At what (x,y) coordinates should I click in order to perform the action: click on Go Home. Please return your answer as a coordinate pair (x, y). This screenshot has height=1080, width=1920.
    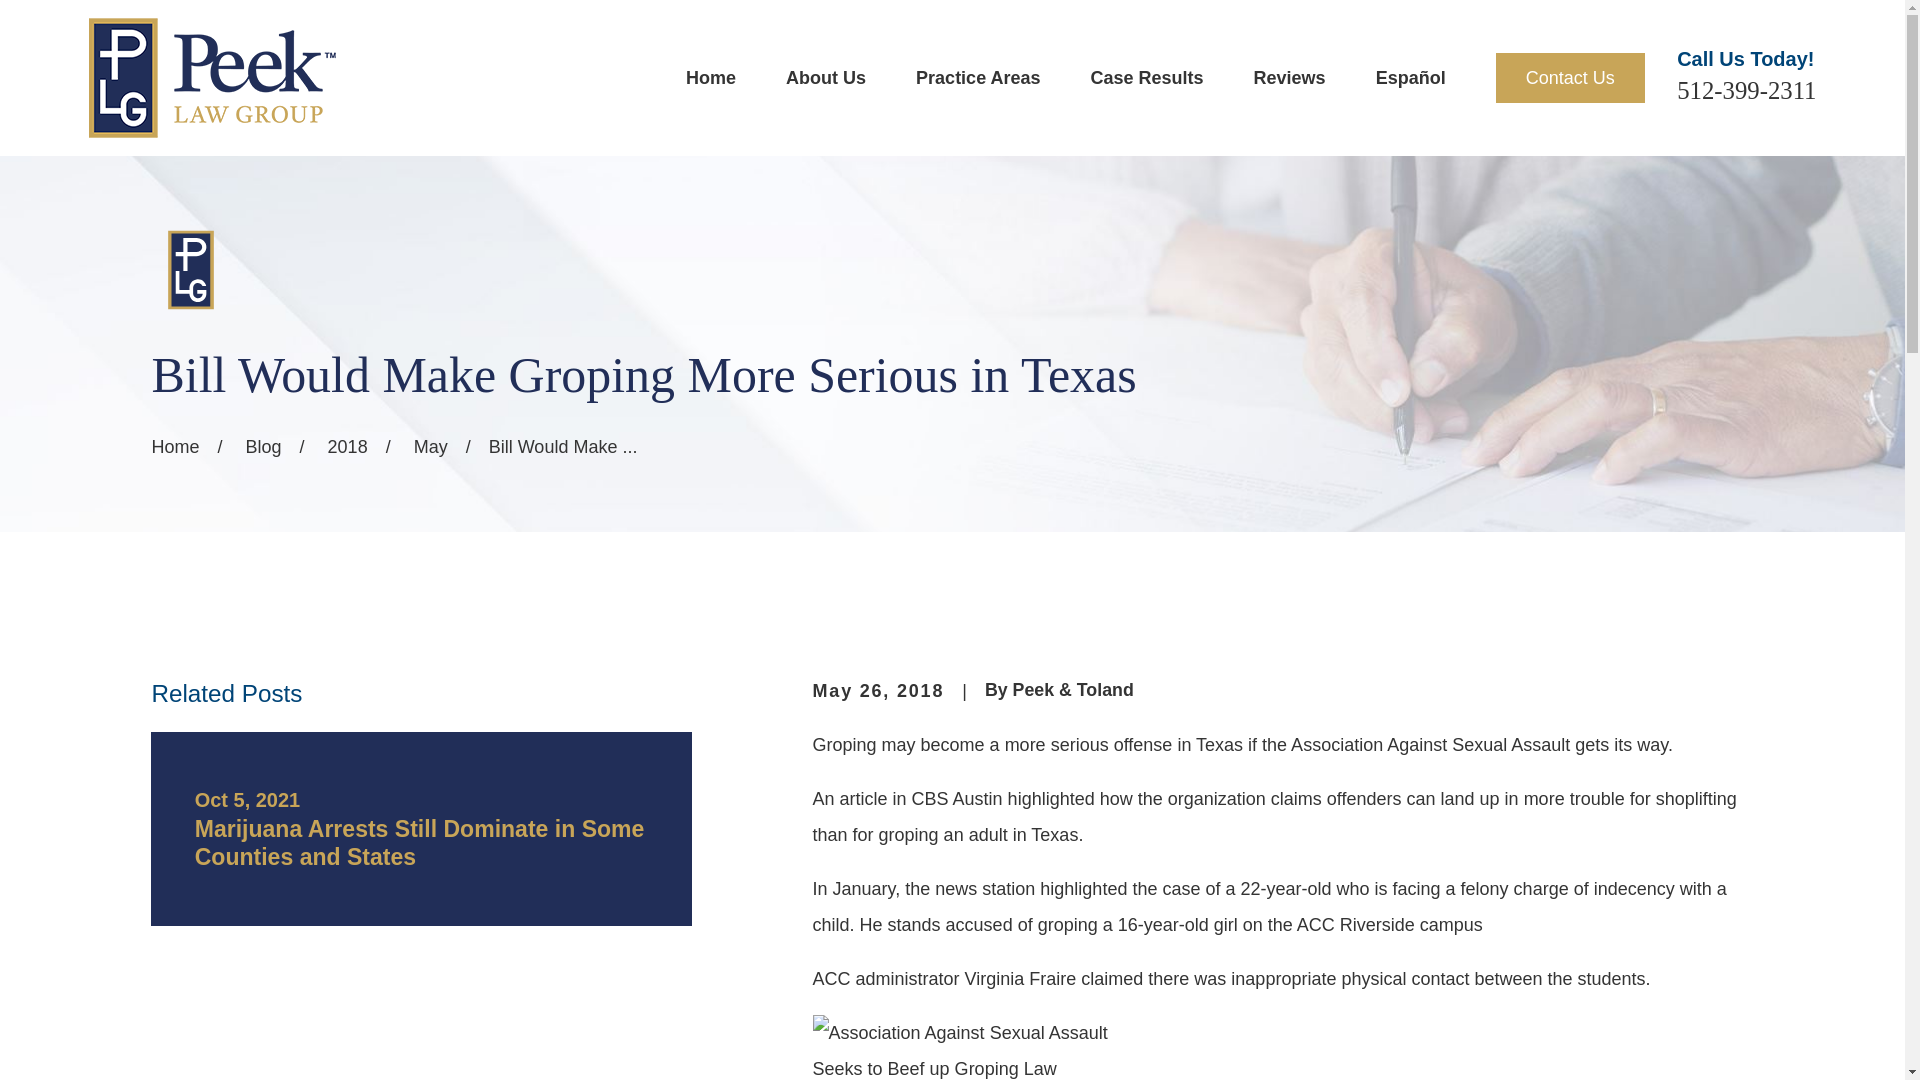
    Looking at the image, I should click on (175, 446).